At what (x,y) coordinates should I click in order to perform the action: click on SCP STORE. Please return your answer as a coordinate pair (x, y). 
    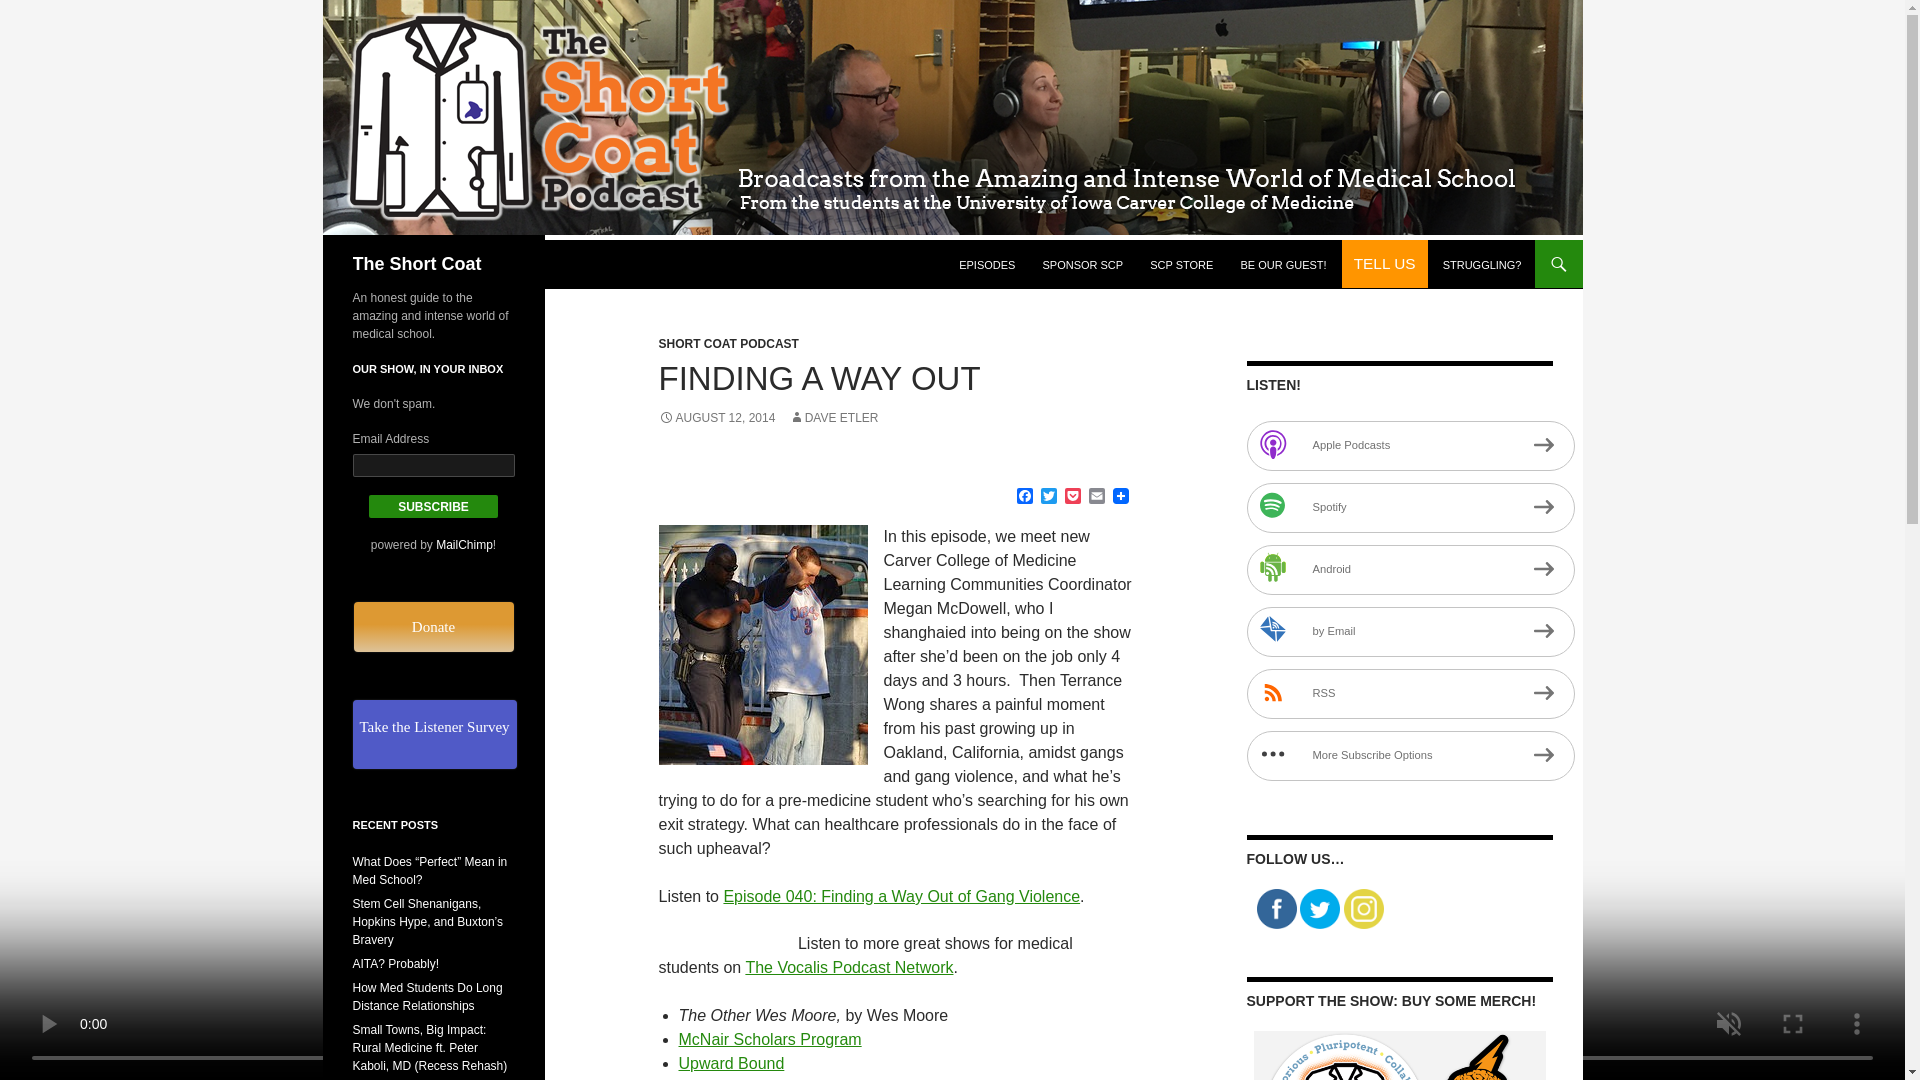
    Looking at the image, I should click on (1181, 264).